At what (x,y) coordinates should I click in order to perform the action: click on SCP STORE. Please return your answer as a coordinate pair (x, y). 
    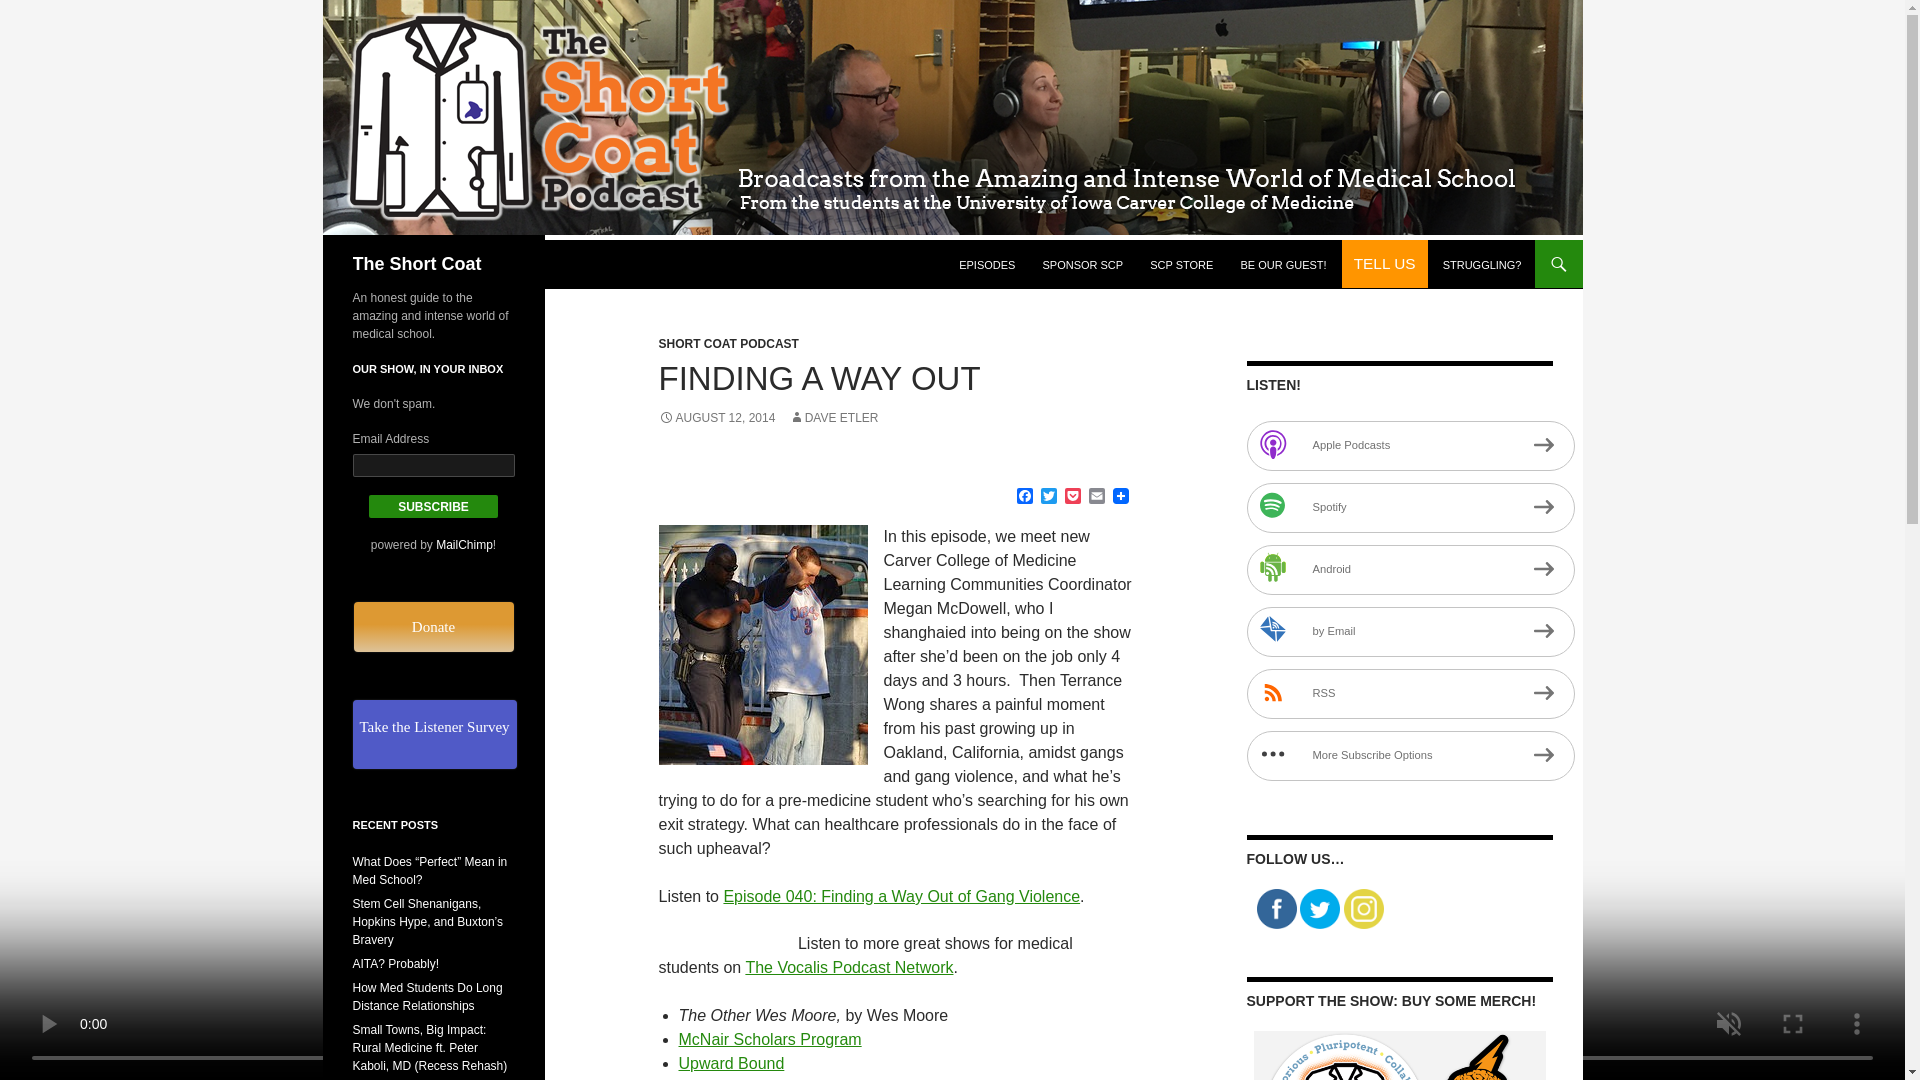
    Looking at the image, I should click on (1181, 264).